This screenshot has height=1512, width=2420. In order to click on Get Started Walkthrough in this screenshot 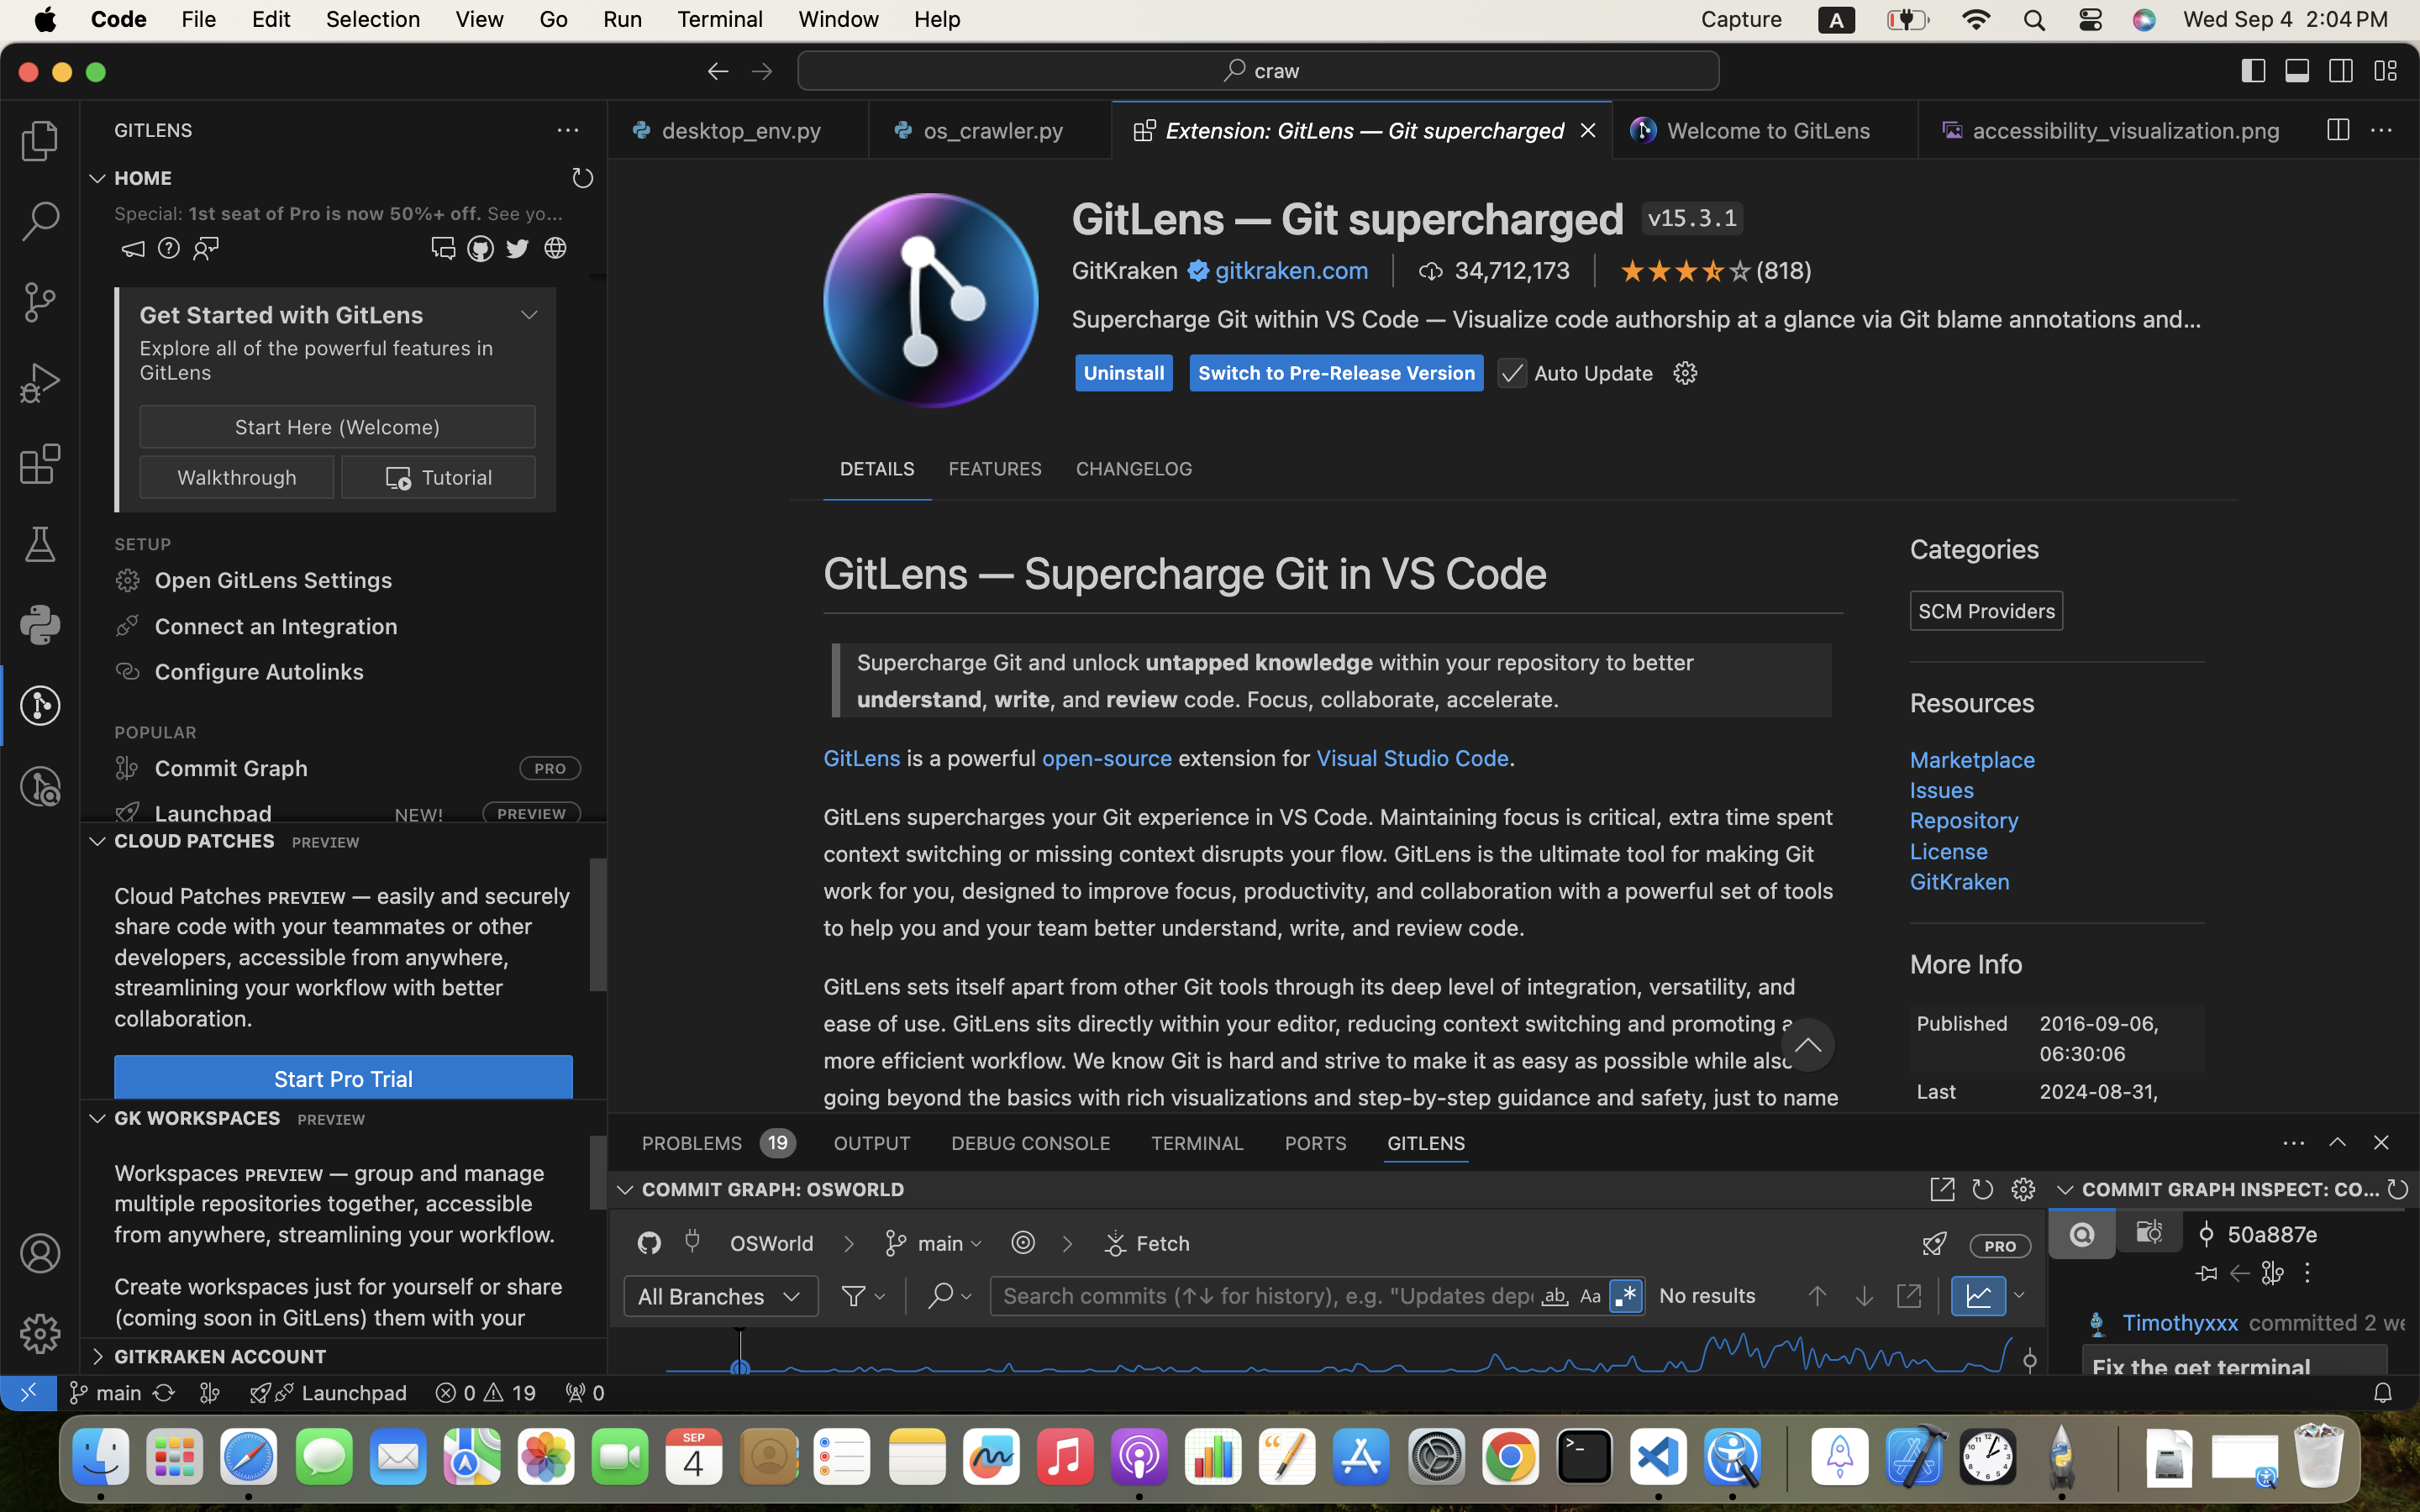, I will do `click(2123, 490)`.